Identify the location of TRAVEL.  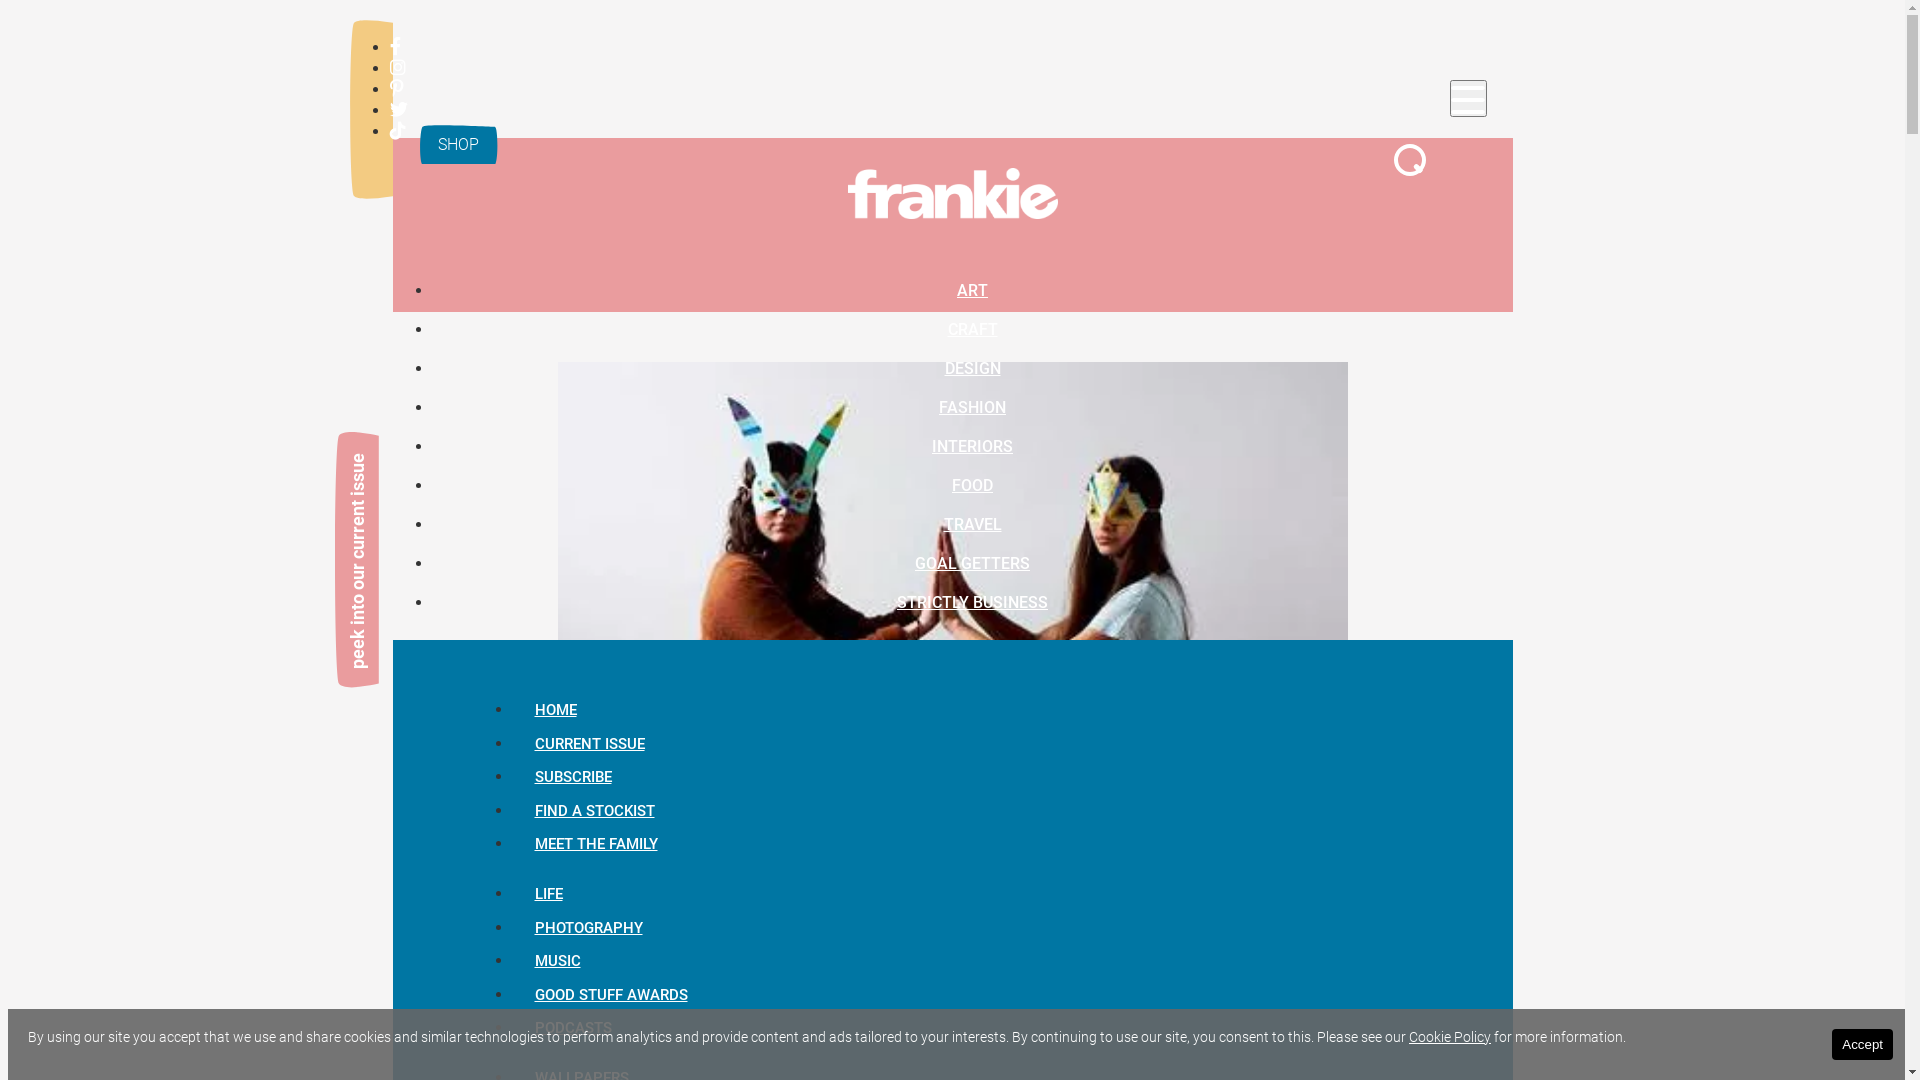
(972, 524).